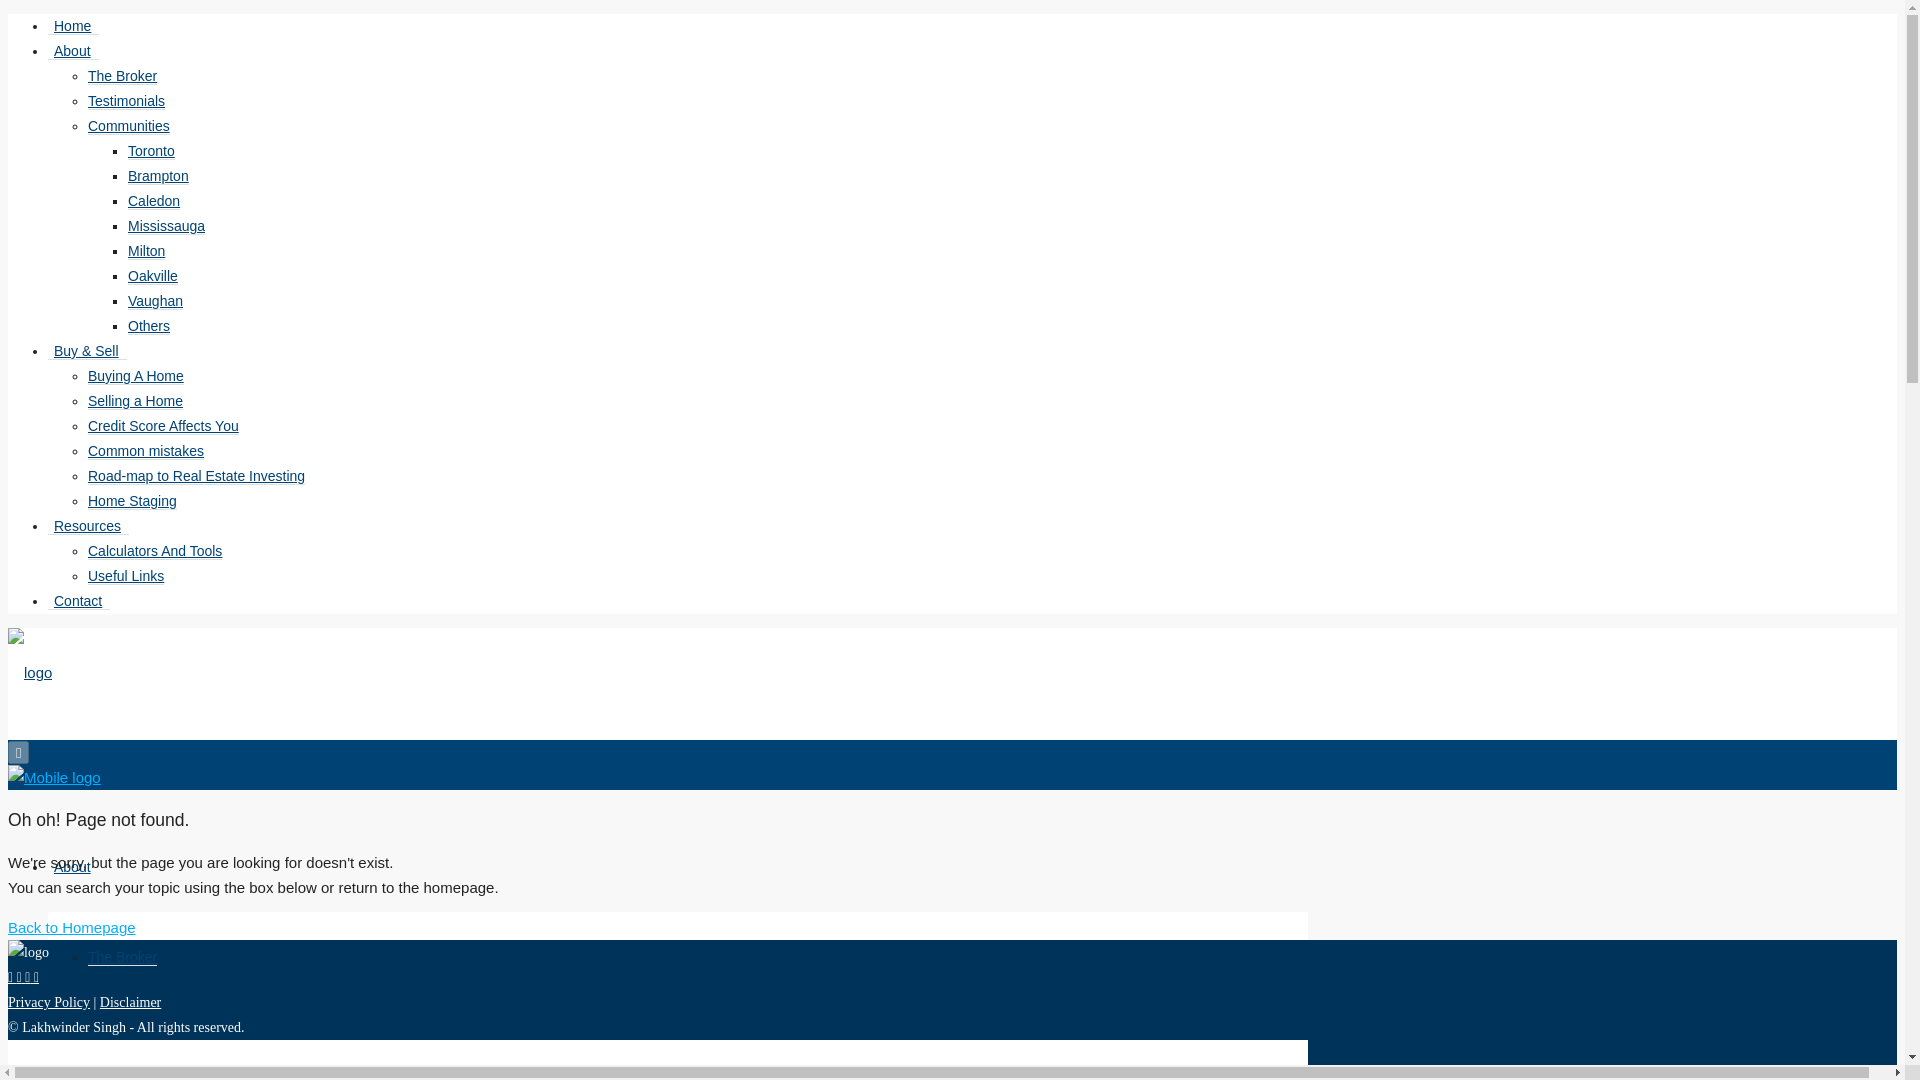  Describe the element at coordinates (74, 26) in the screenshot. I see `Home` at that location.